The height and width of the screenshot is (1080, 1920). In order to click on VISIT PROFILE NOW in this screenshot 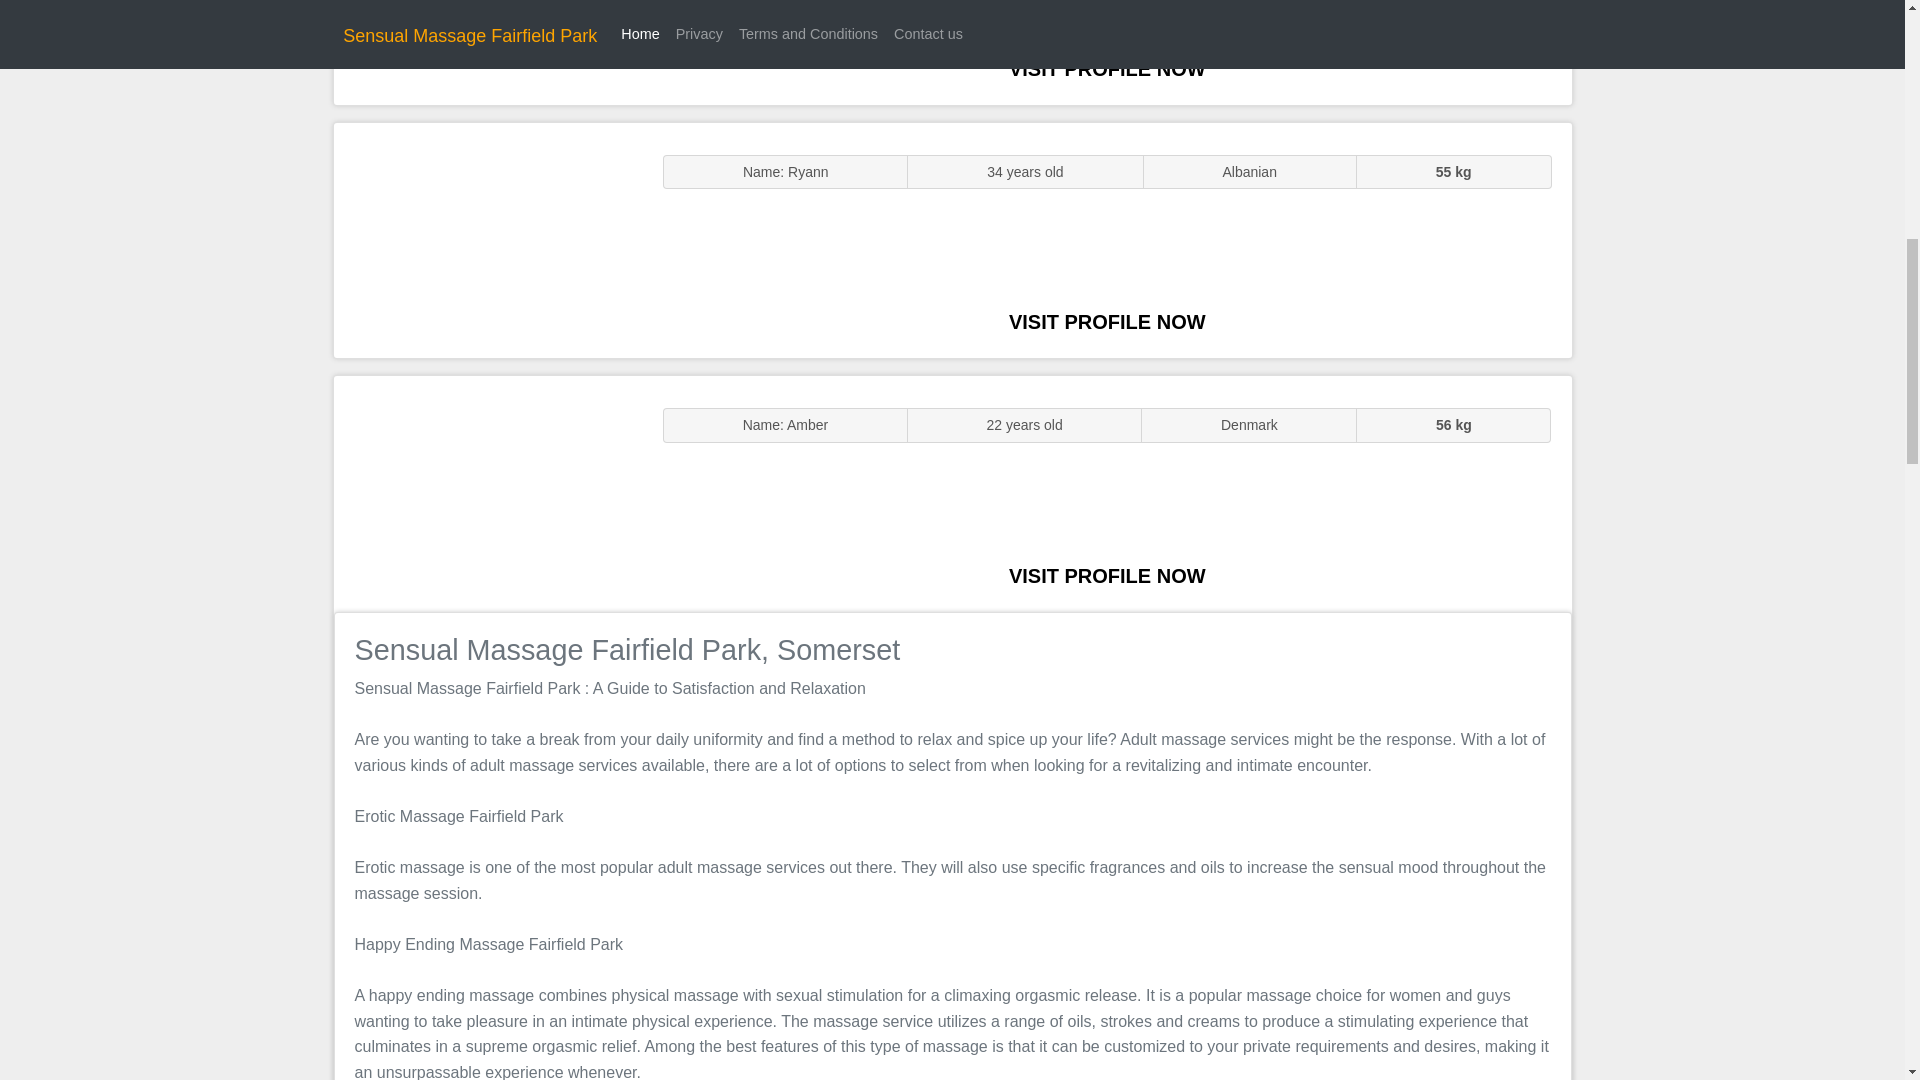, I will do `click(1107, 322)`.